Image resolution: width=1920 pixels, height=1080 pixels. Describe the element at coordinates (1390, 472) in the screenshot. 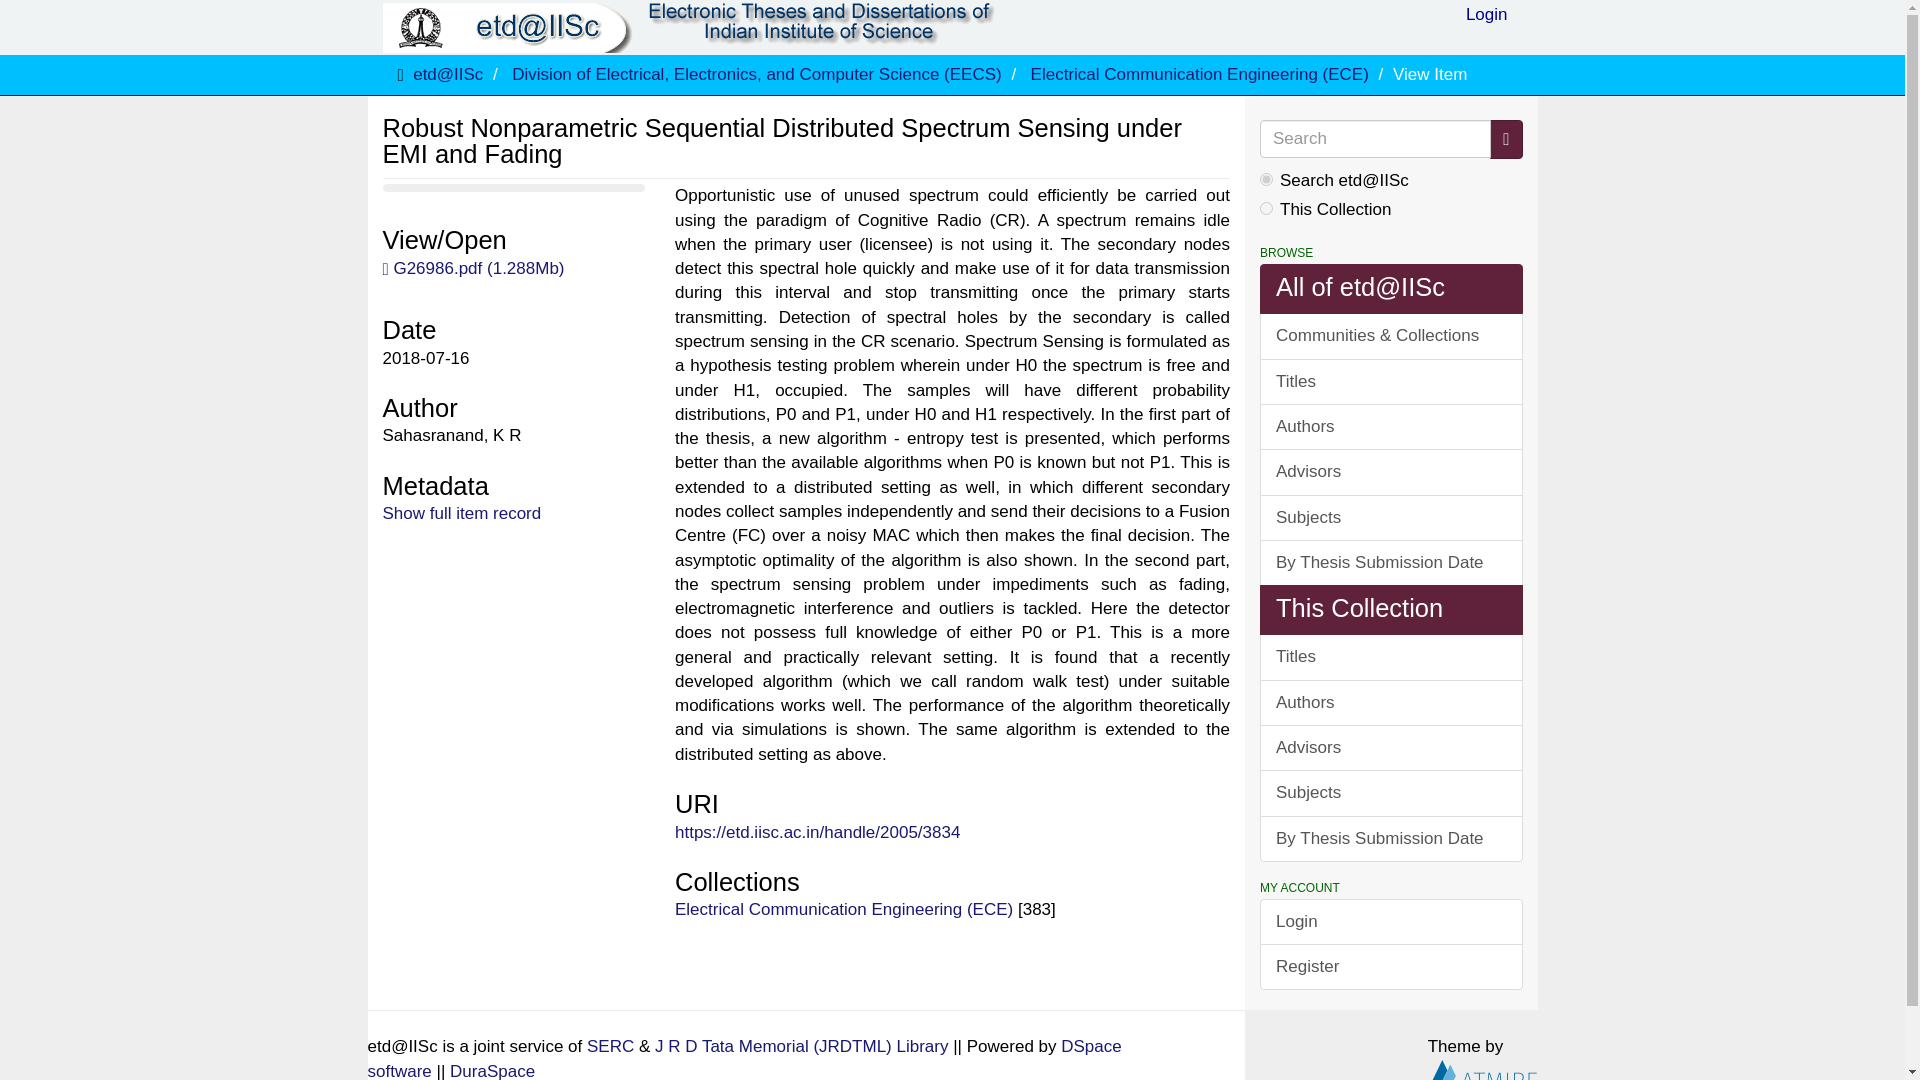

I see `Advisors` at that location.